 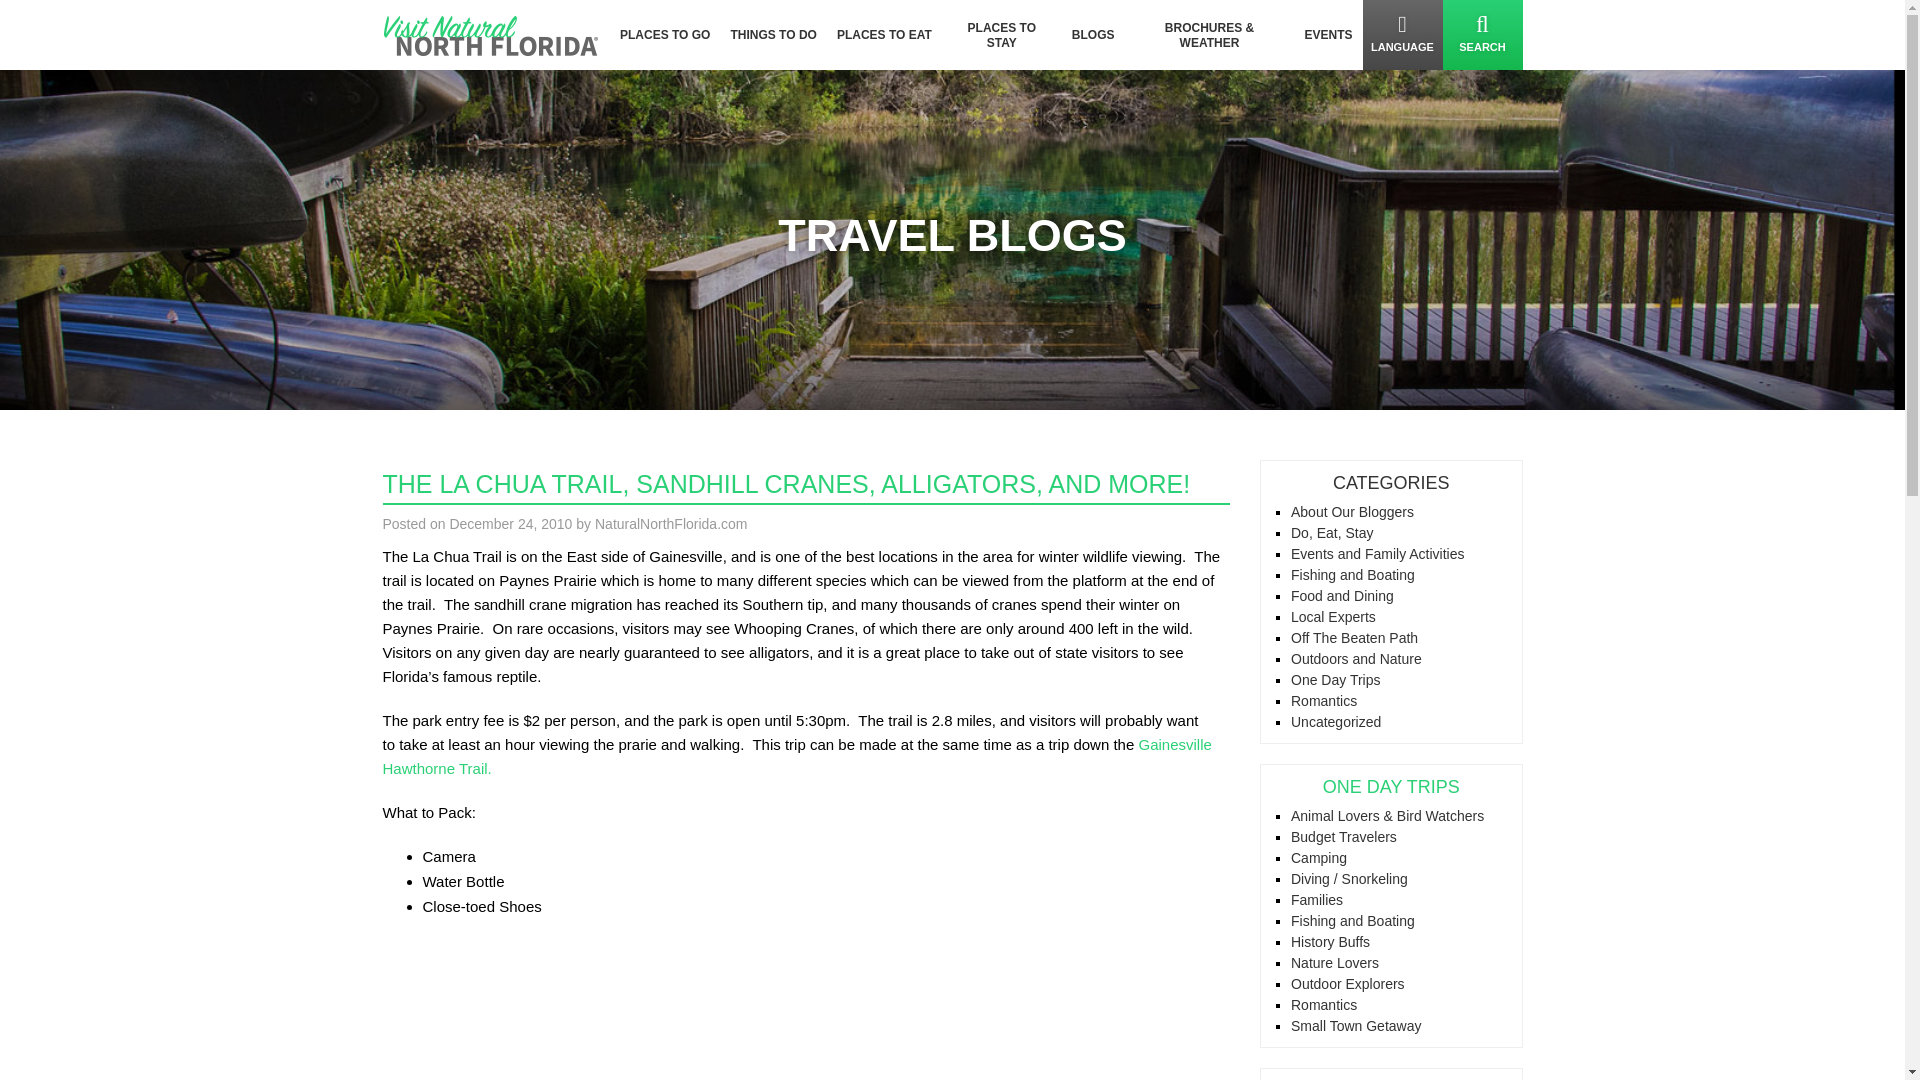 What do you see at coordinates (1482, 35) in the screenshot?
I see `Search` at bounding box center [1482, 35].